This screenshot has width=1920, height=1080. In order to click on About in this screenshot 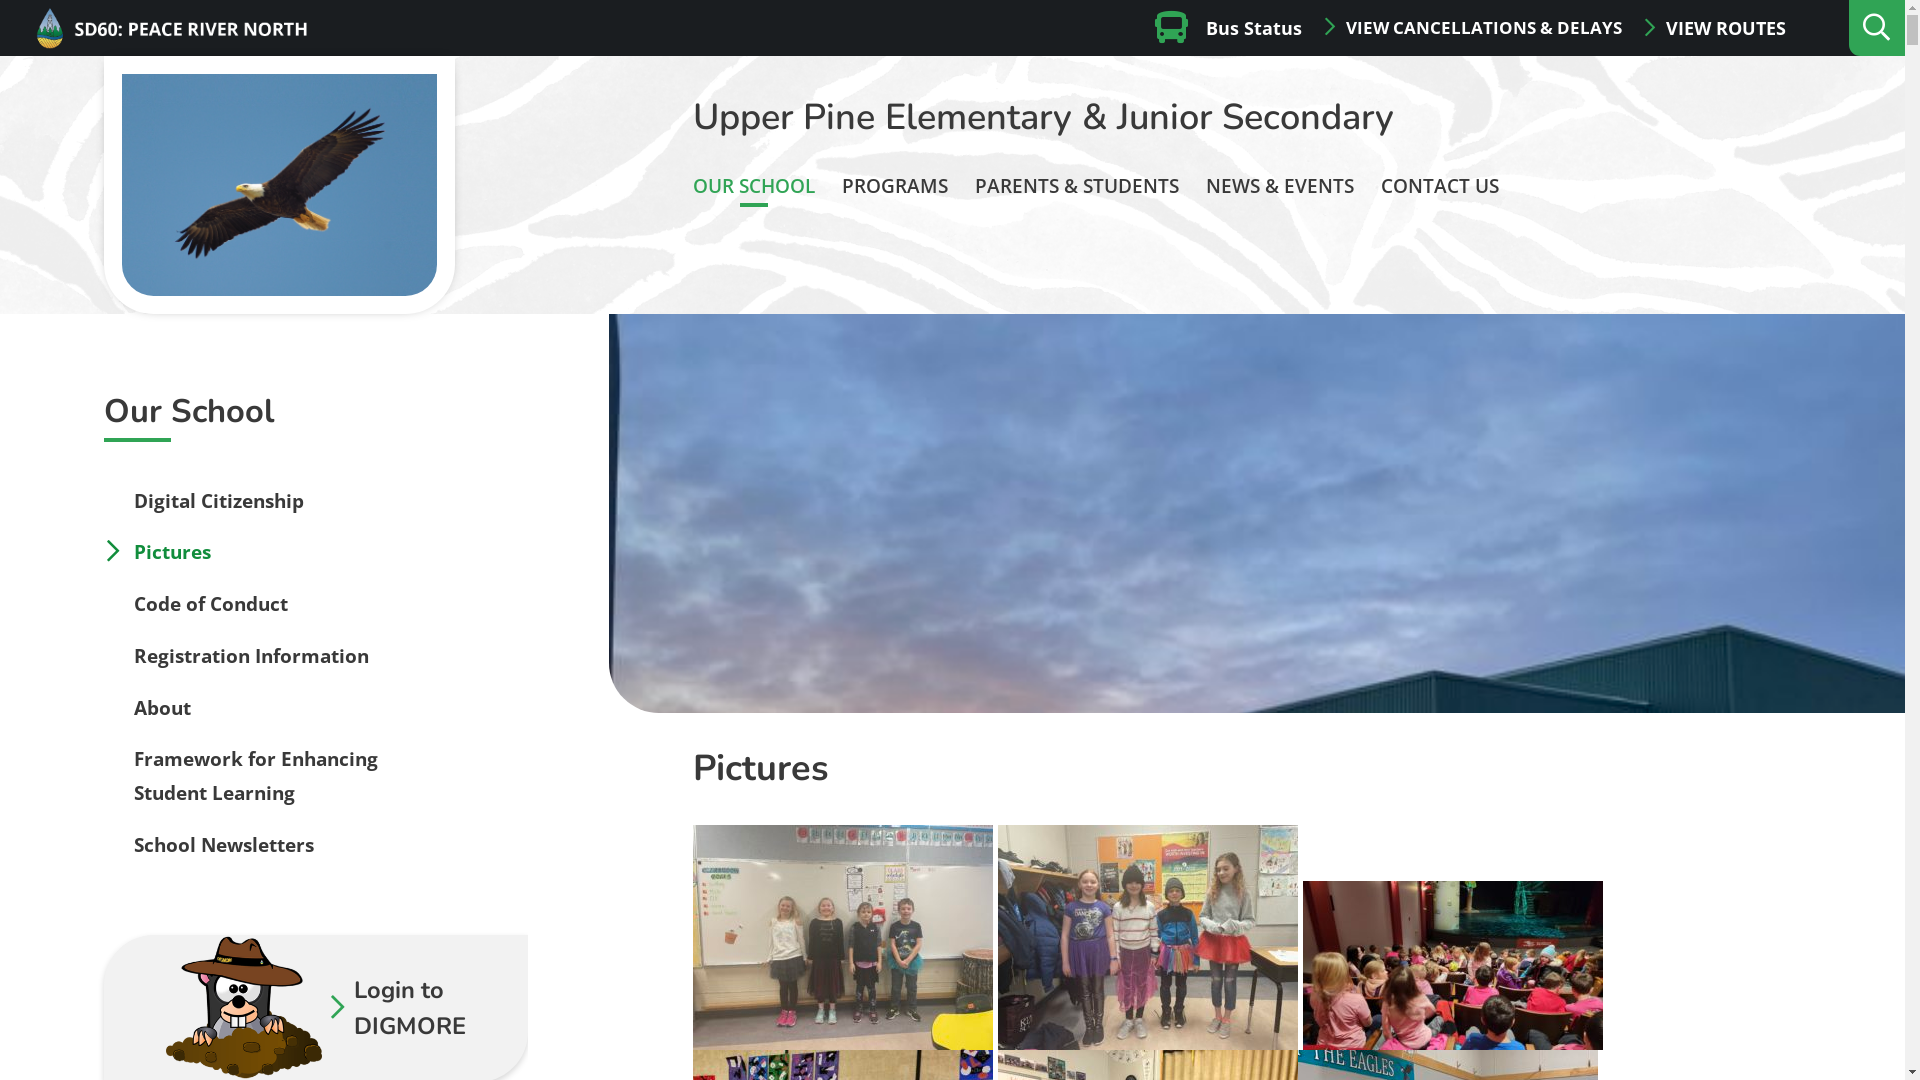, I will do `click(162, 708)`.